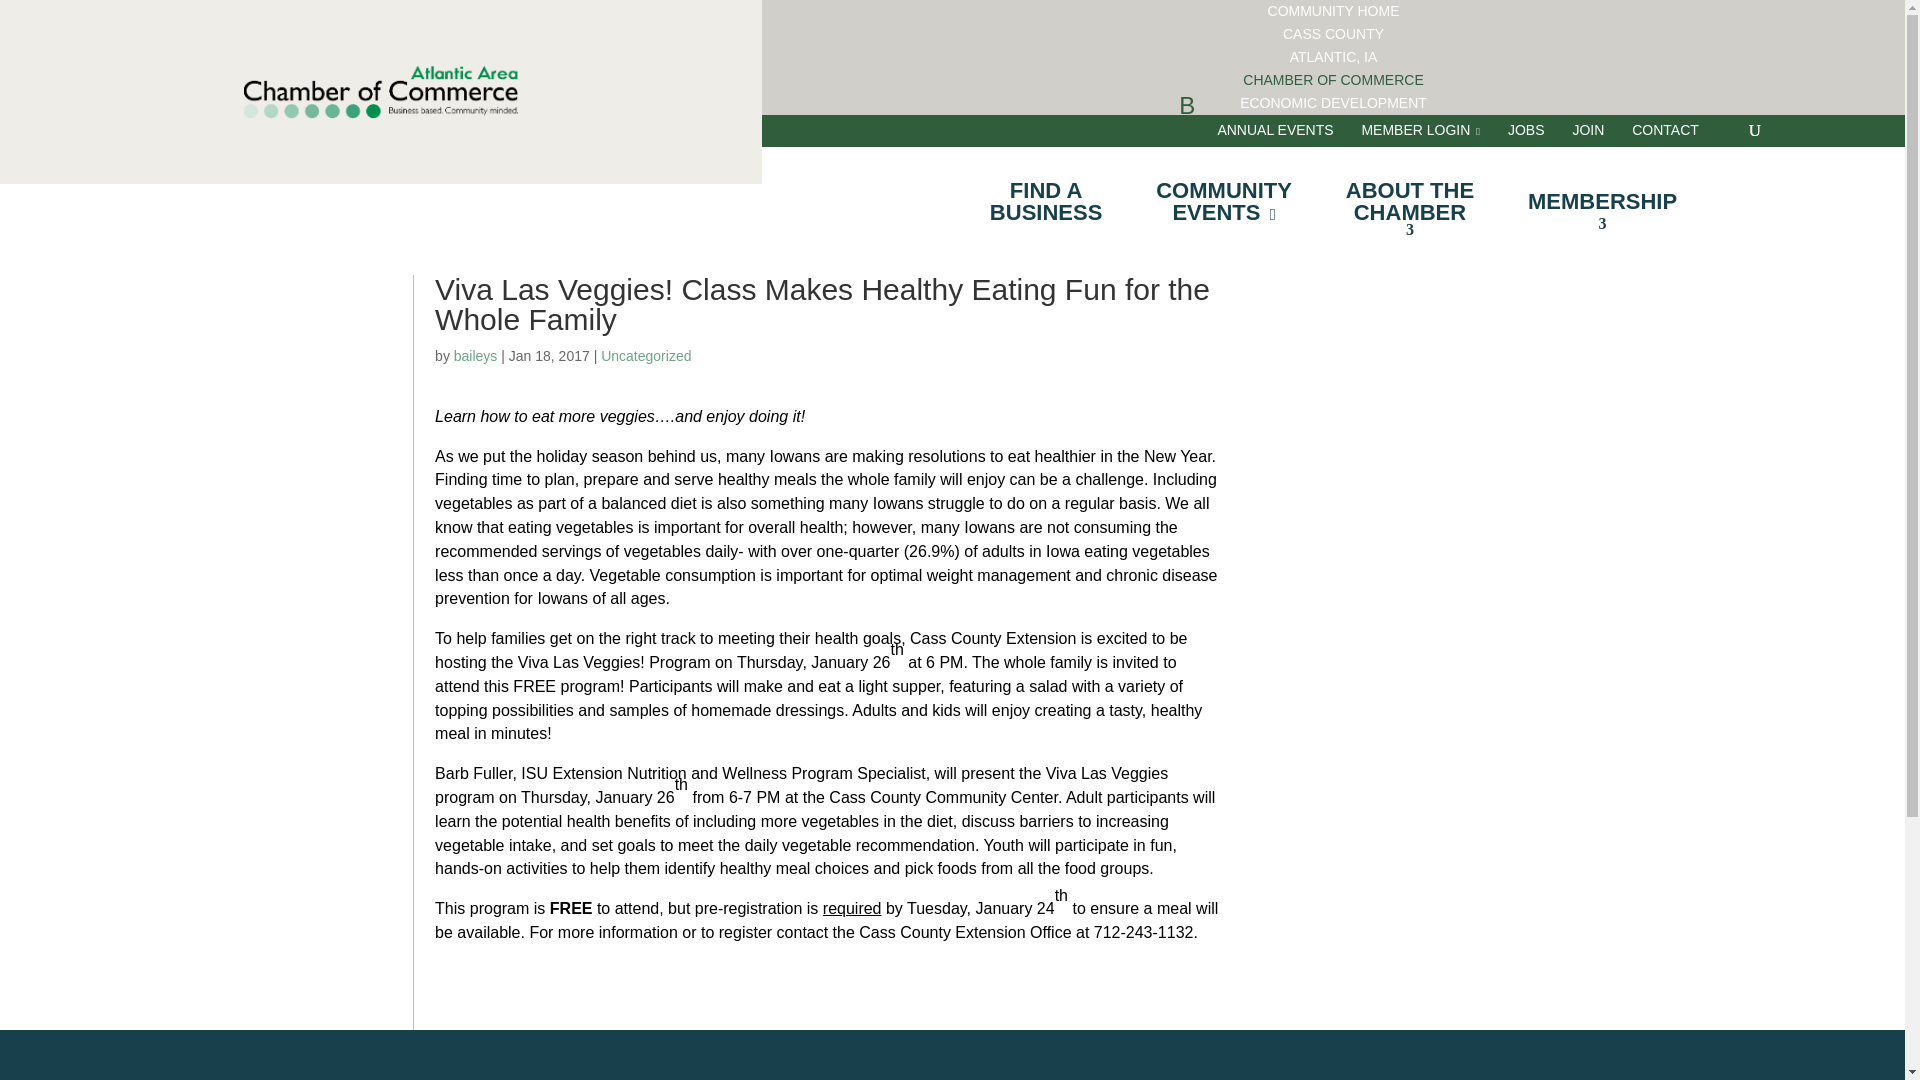  I want to click on JOBS, so click(1410, 202).